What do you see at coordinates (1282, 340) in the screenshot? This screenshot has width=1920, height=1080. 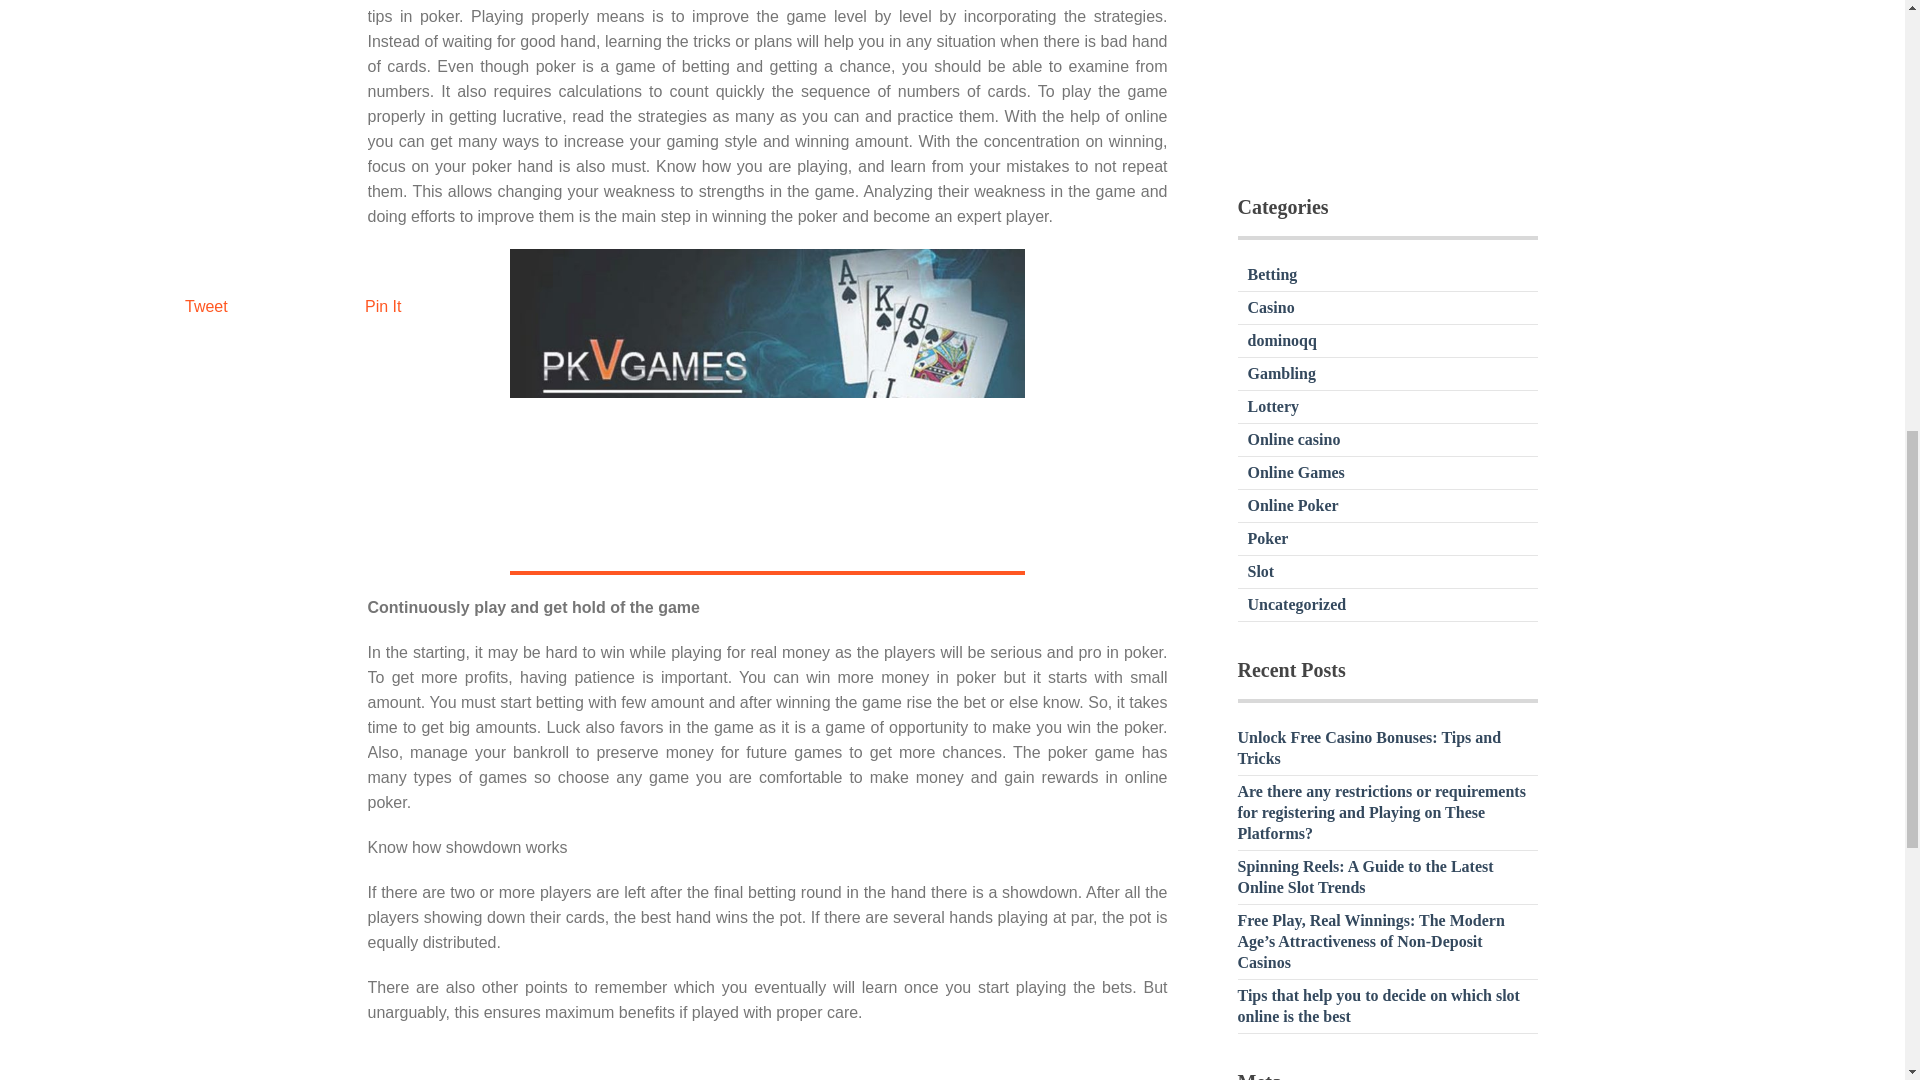 I see `dominoqq` at bounding box center [1282, 340].